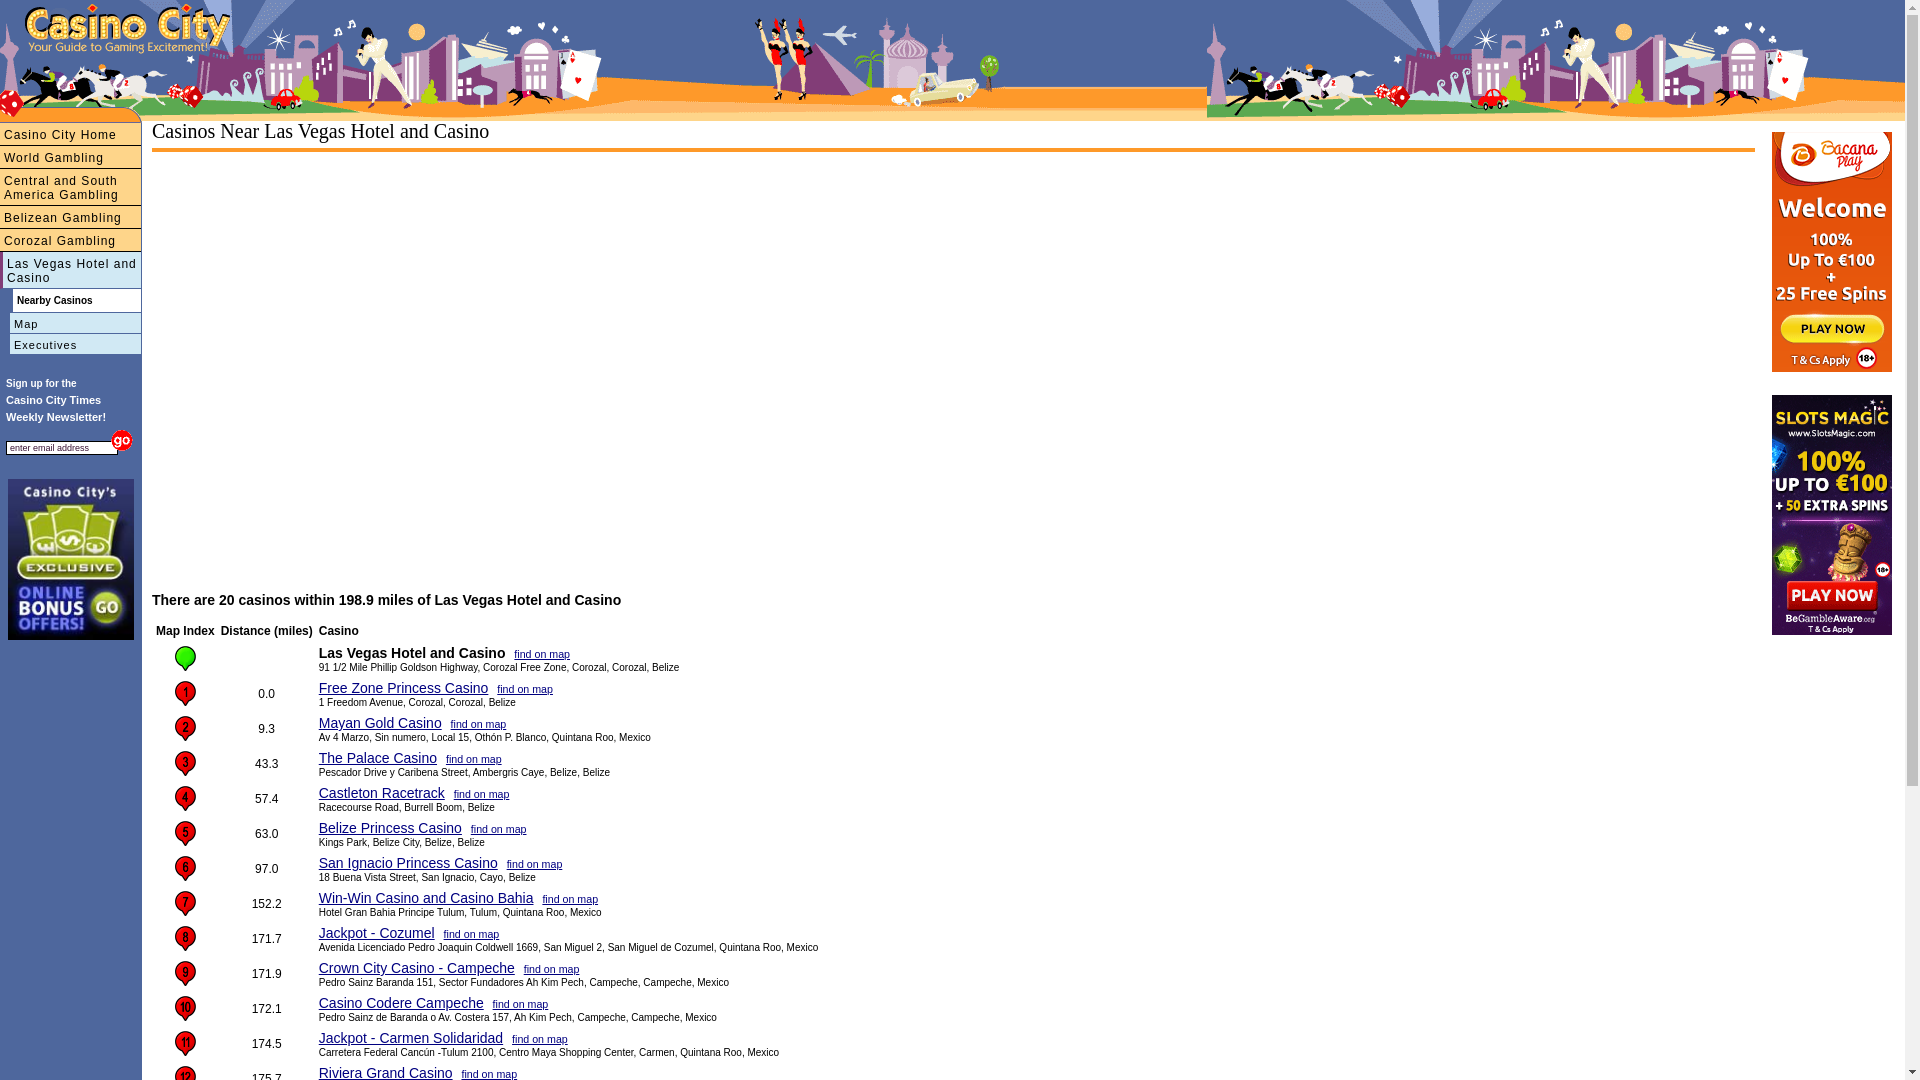  Describe the element at coordinates (482, 794) in the screenshot. I see `find on map` at that location.